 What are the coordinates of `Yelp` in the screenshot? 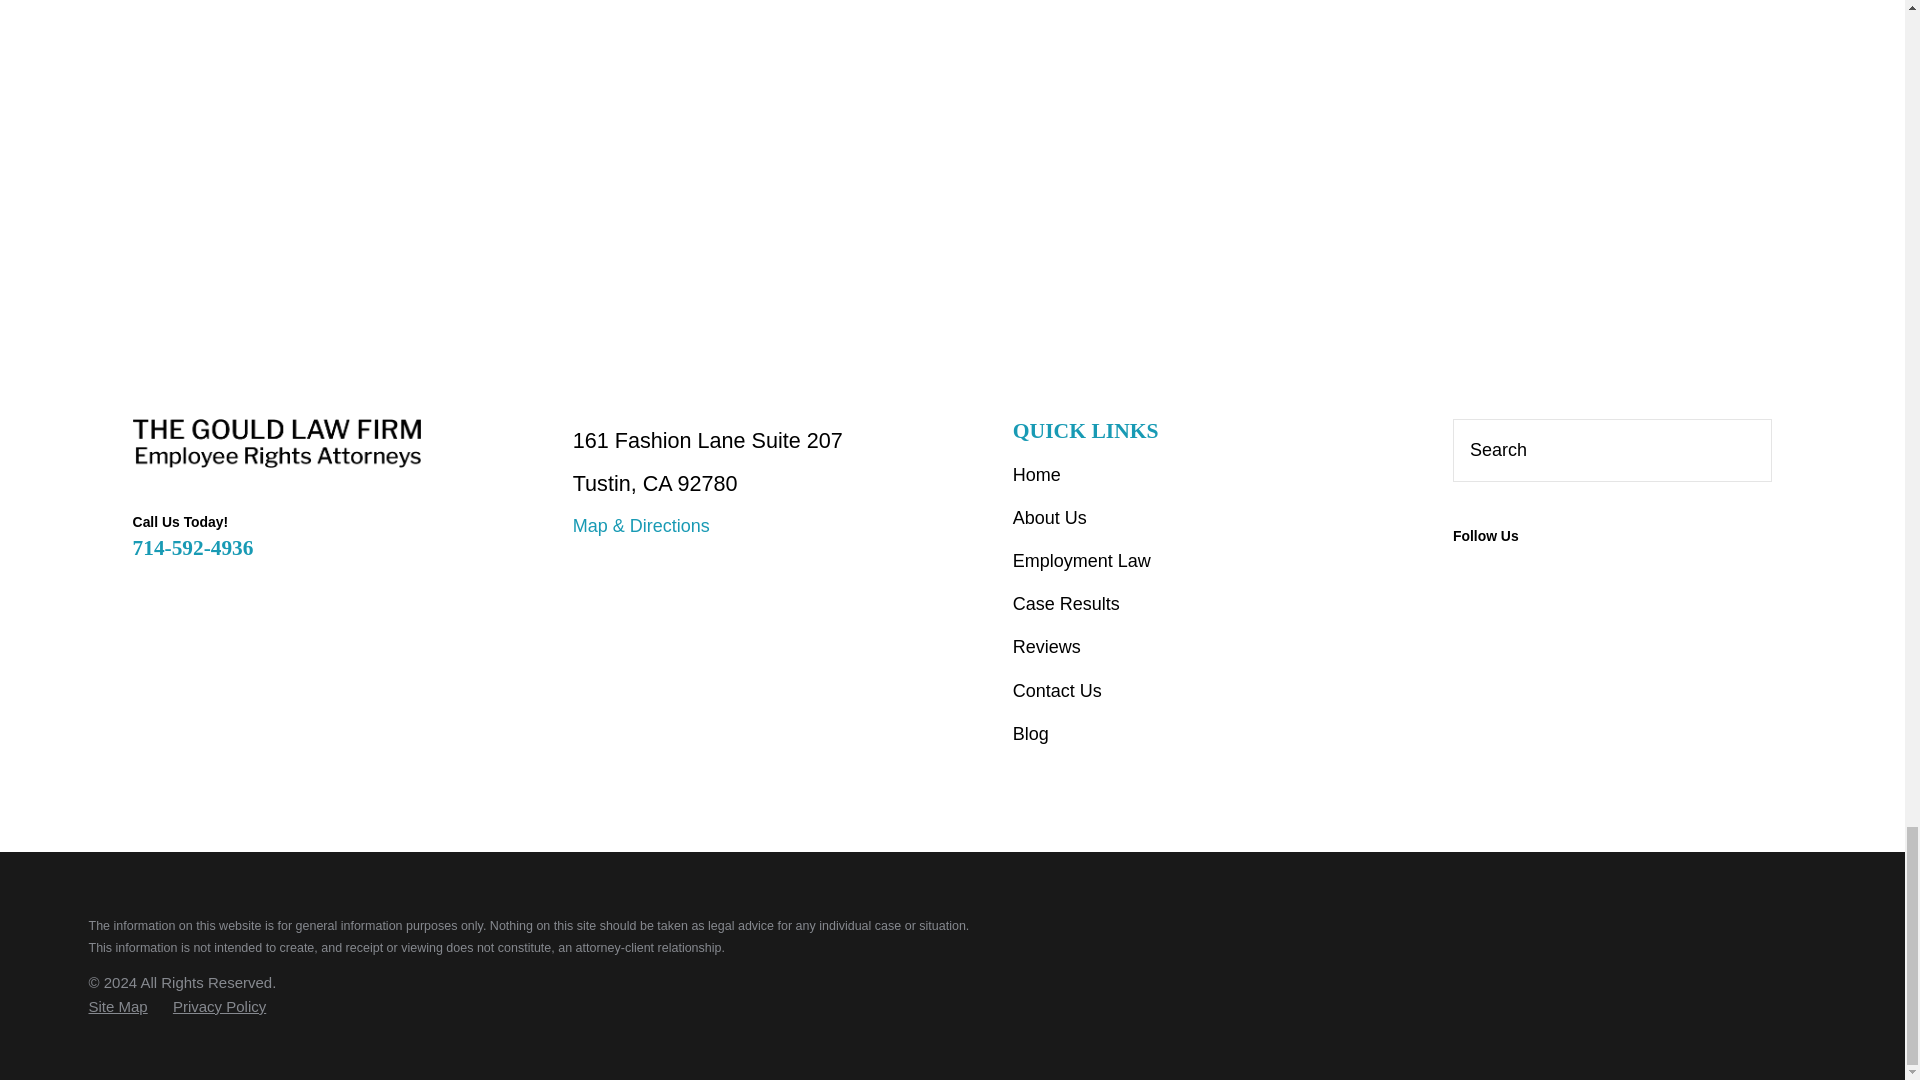 It's located at (1522, 576).